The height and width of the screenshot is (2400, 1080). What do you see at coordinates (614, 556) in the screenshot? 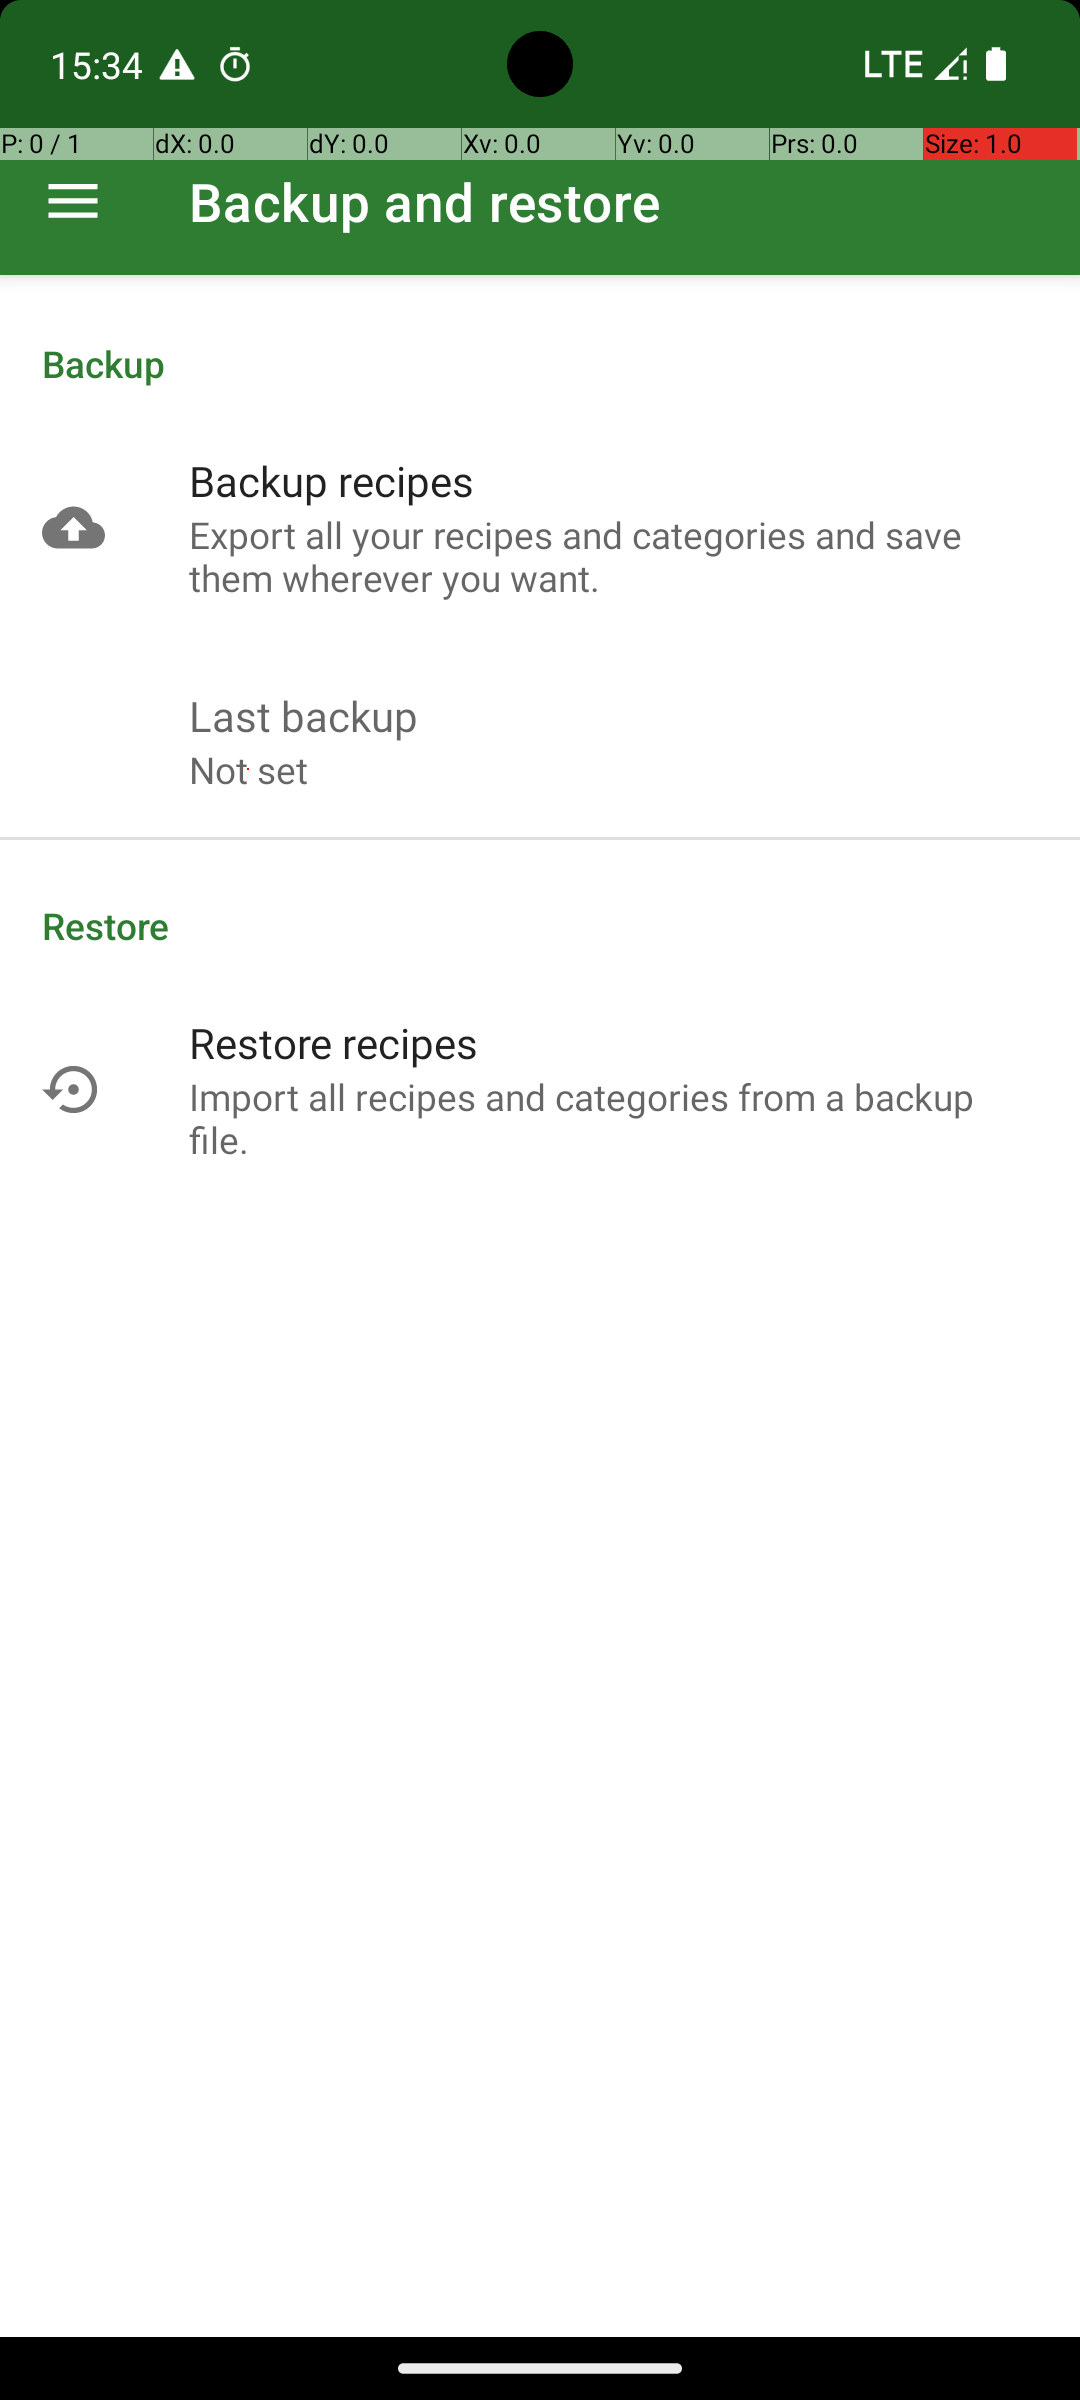
I see `Export all your recipes and categories and save them wherever you want.` at bounding box center [614, 556].